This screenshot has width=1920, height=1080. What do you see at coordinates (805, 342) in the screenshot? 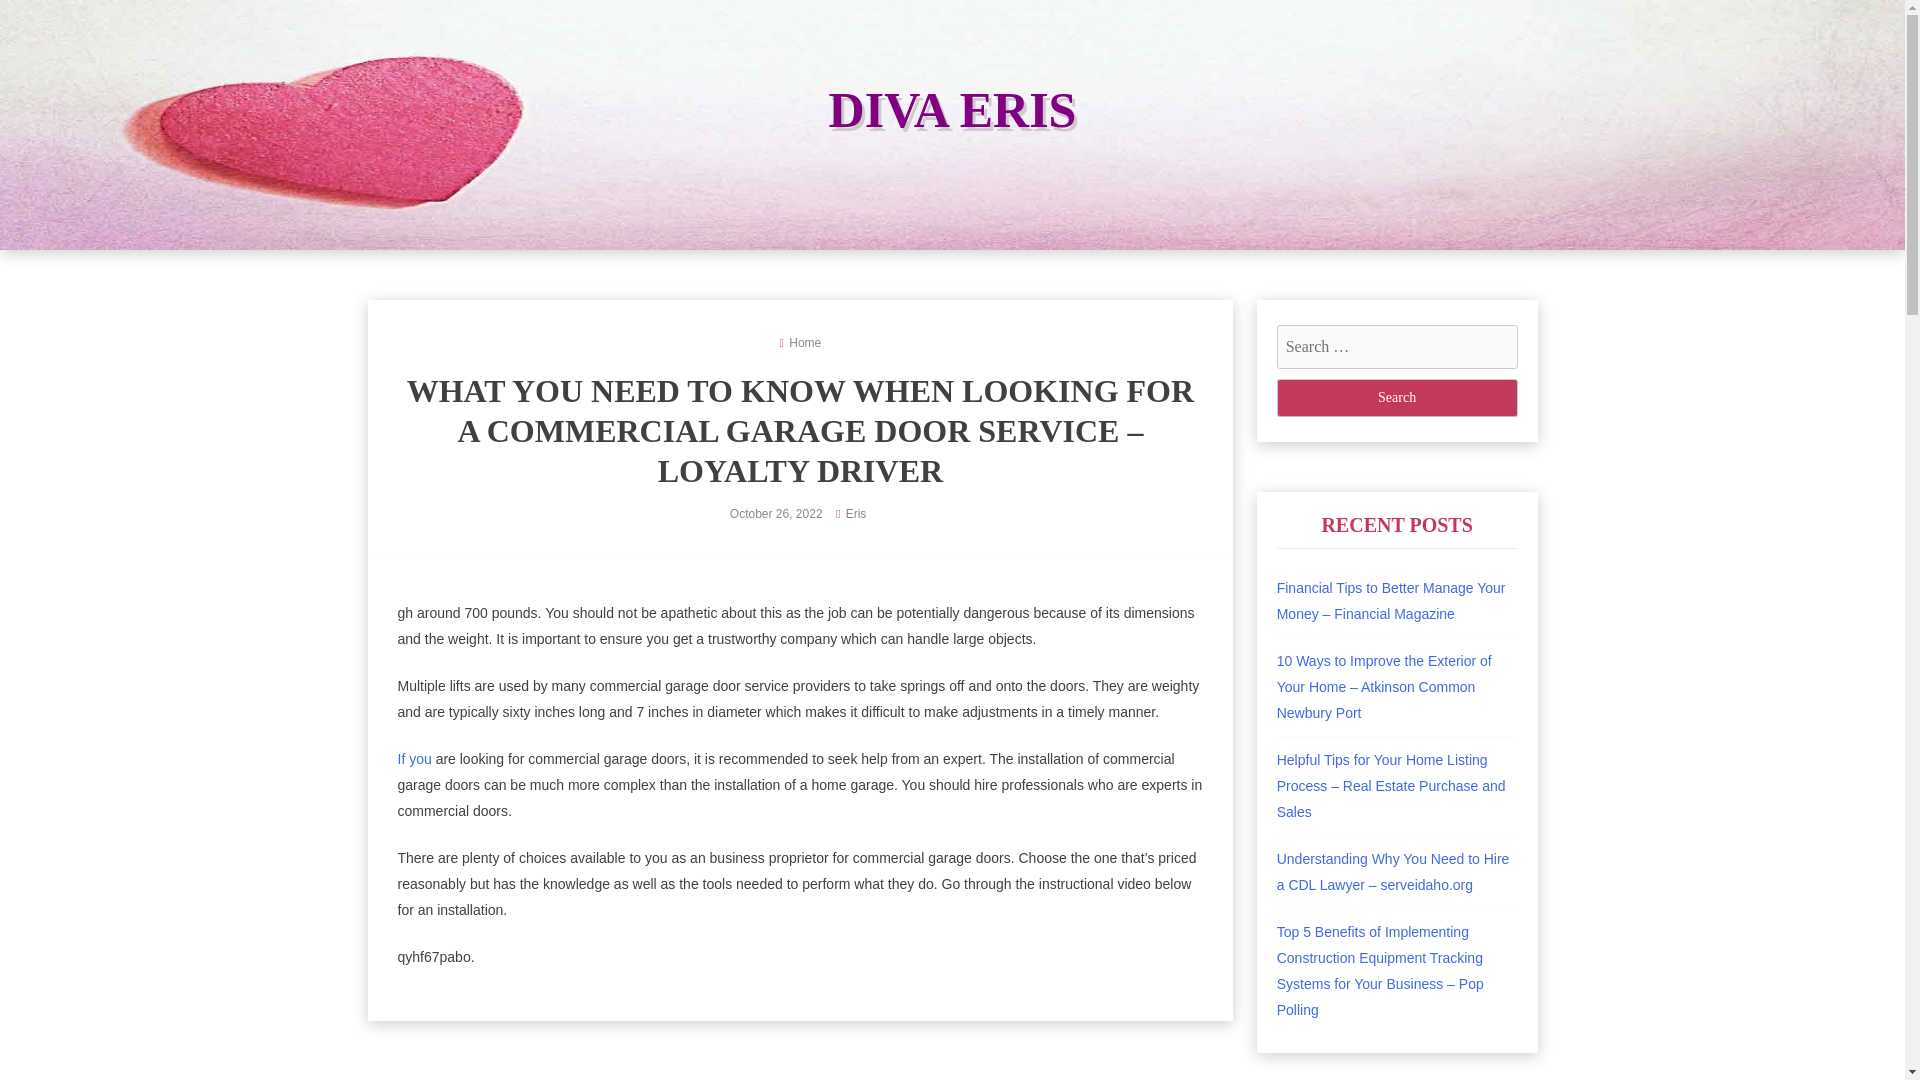
I see `Home` at bounding box center [805, 342].